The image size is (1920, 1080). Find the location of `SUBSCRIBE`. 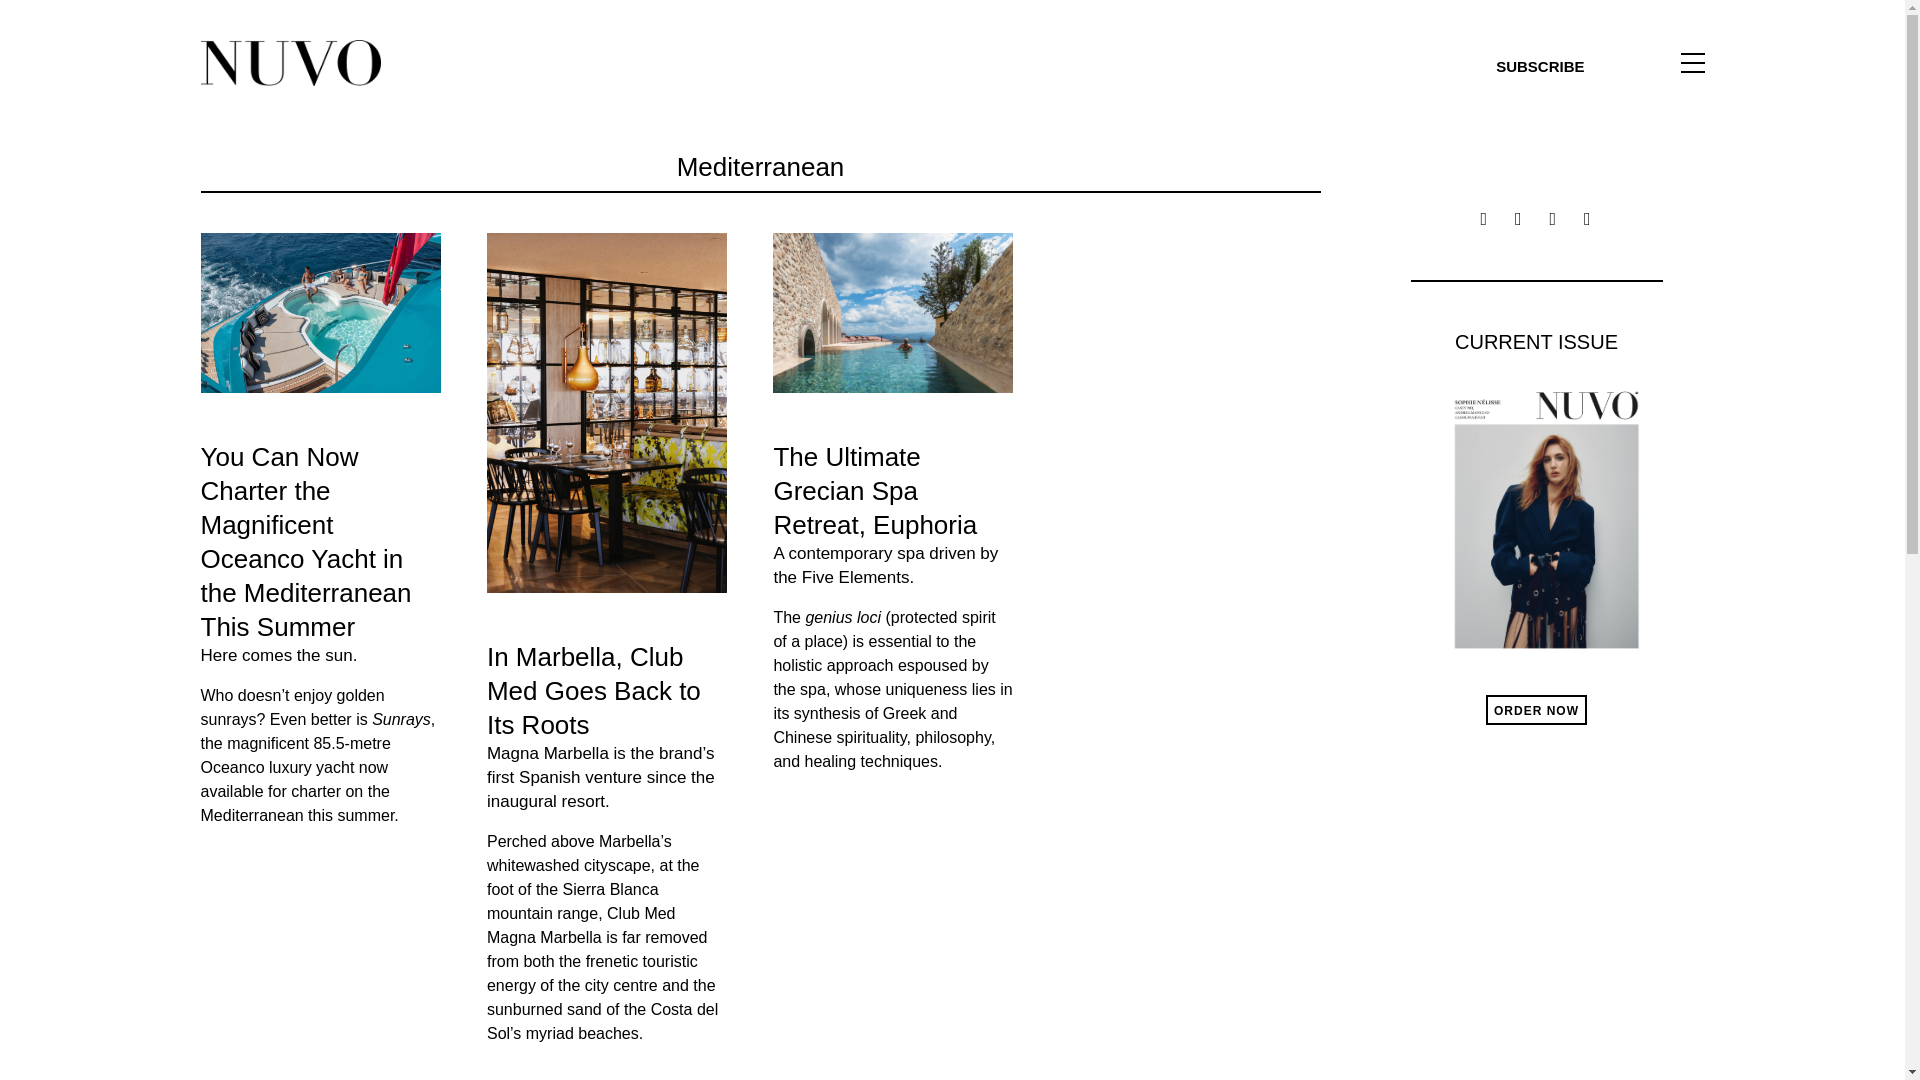

SUBSCRIBE is located at coordinates (1540, 66).